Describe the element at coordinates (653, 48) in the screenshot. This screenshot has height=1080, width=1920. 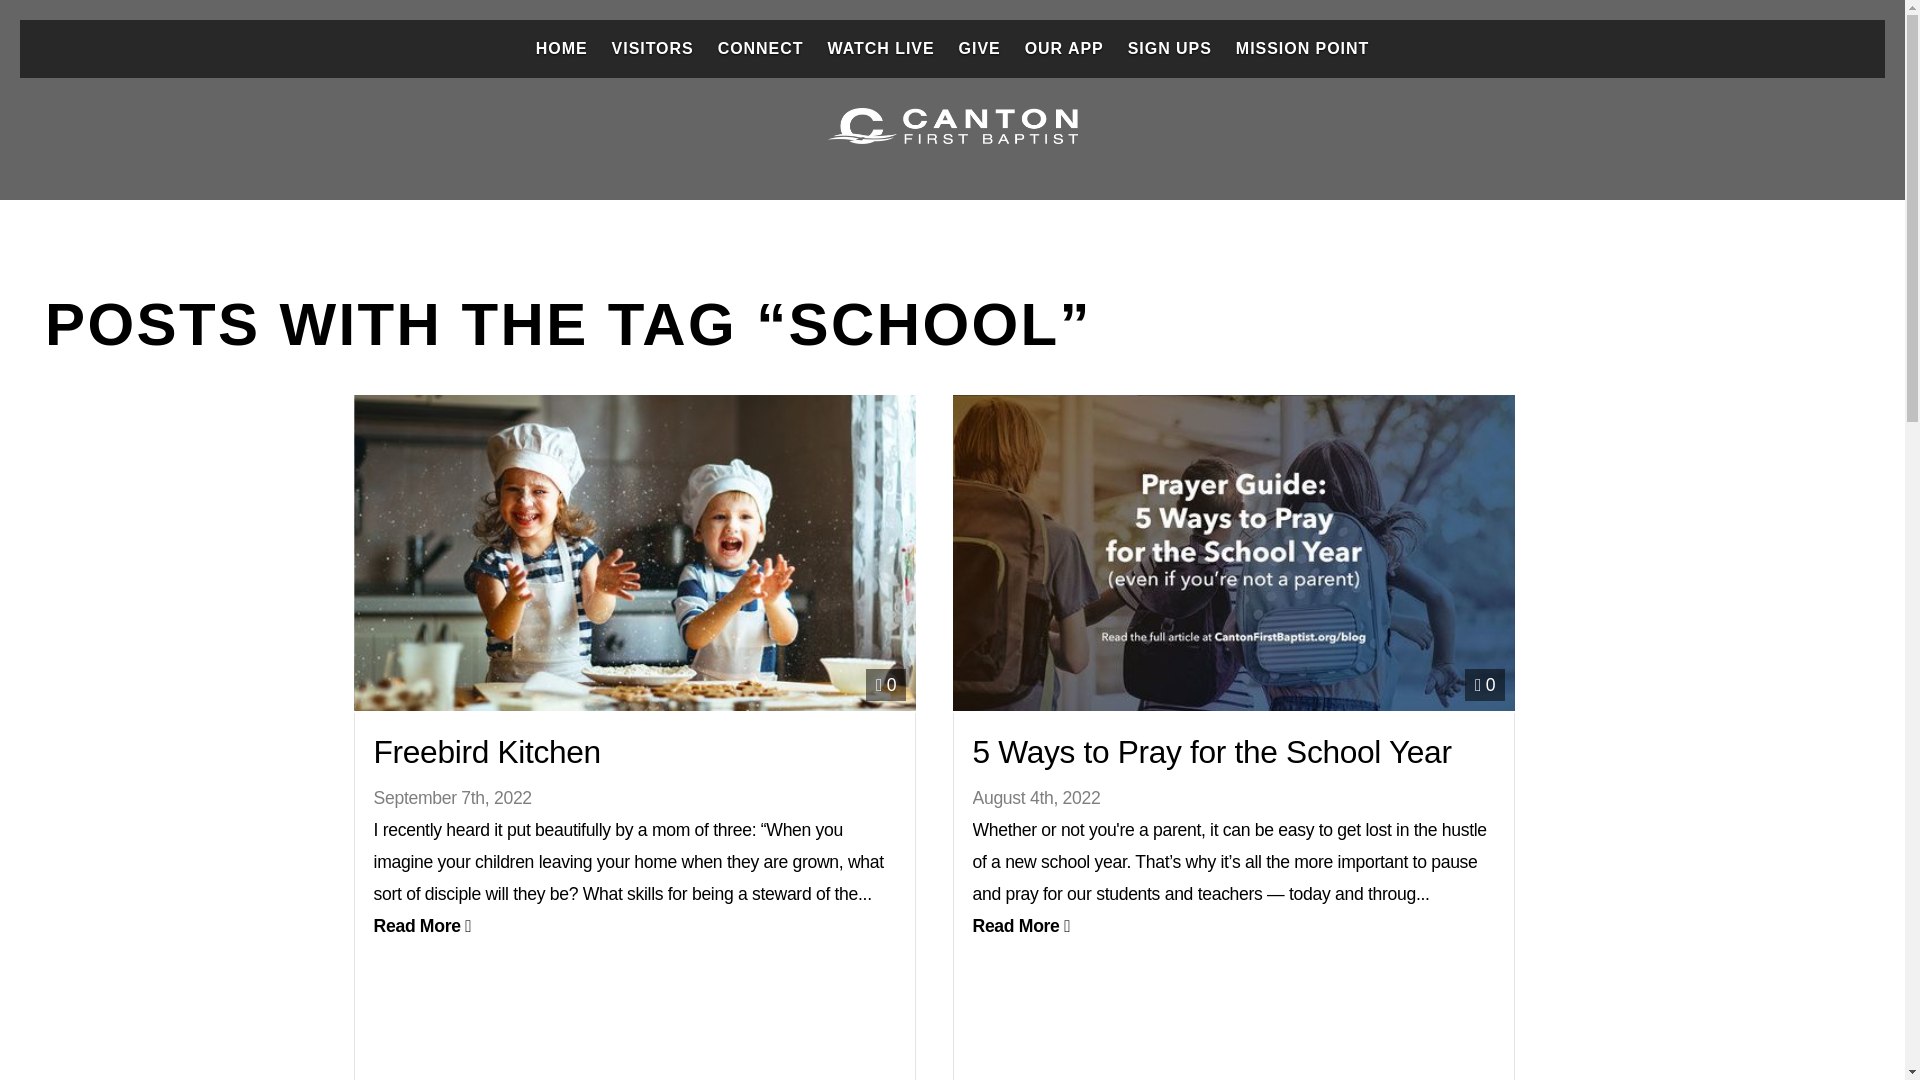
I see `VISITORS` at that location.